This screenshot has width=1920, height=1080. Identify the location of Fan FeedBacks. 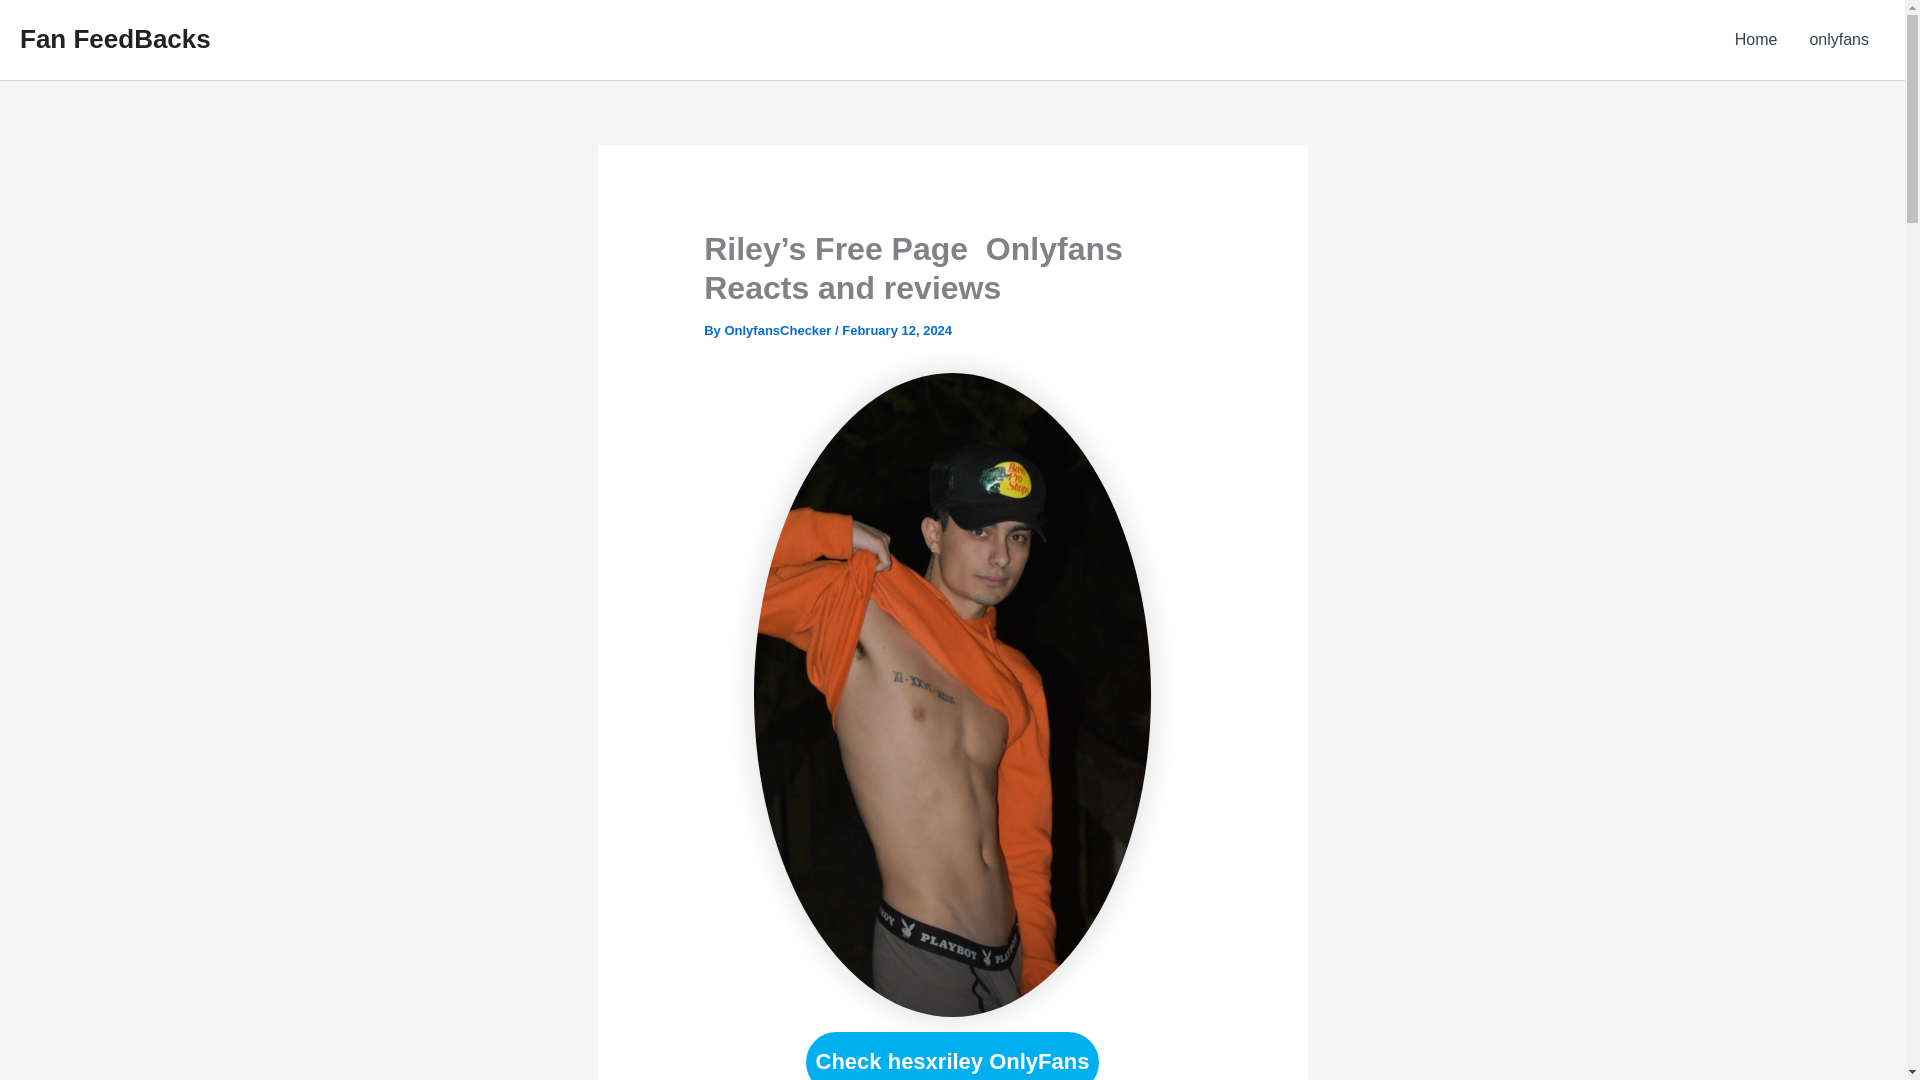
(115, 38).